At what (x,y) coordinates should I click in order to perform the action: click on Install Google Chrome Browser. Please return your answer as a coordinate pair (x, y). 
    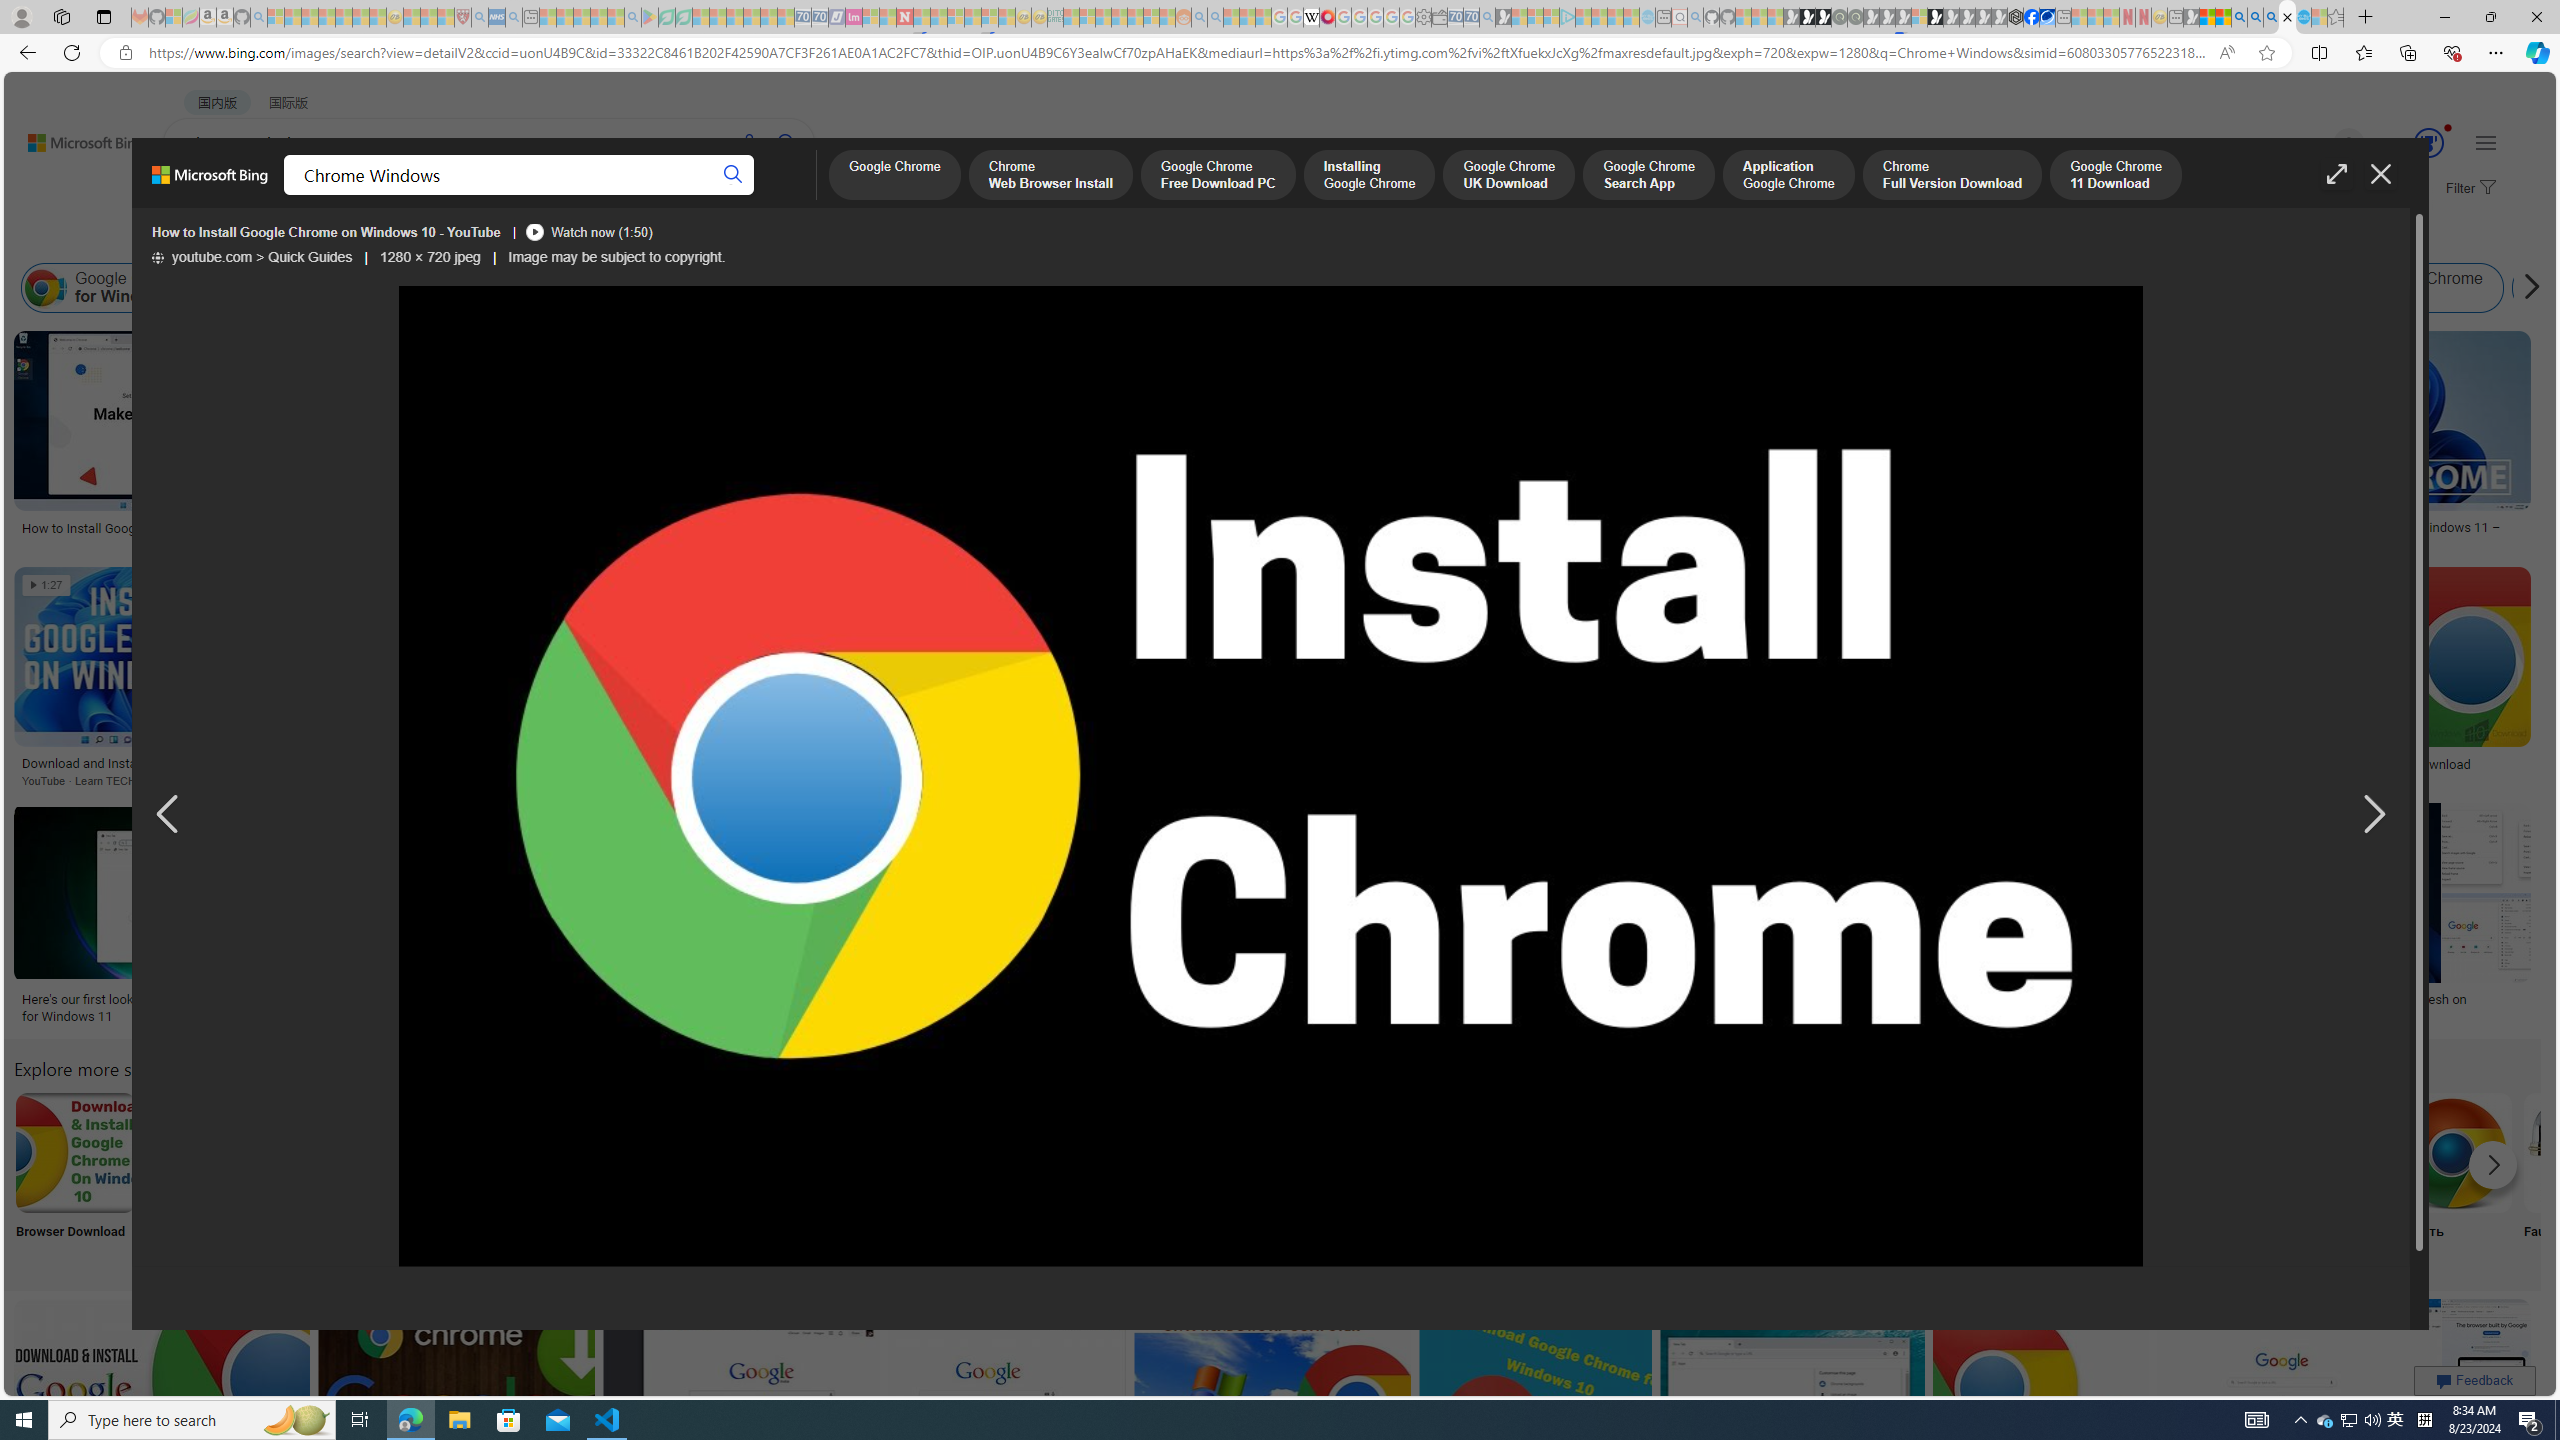
    Looking at the image, I should click on (1483, 288).